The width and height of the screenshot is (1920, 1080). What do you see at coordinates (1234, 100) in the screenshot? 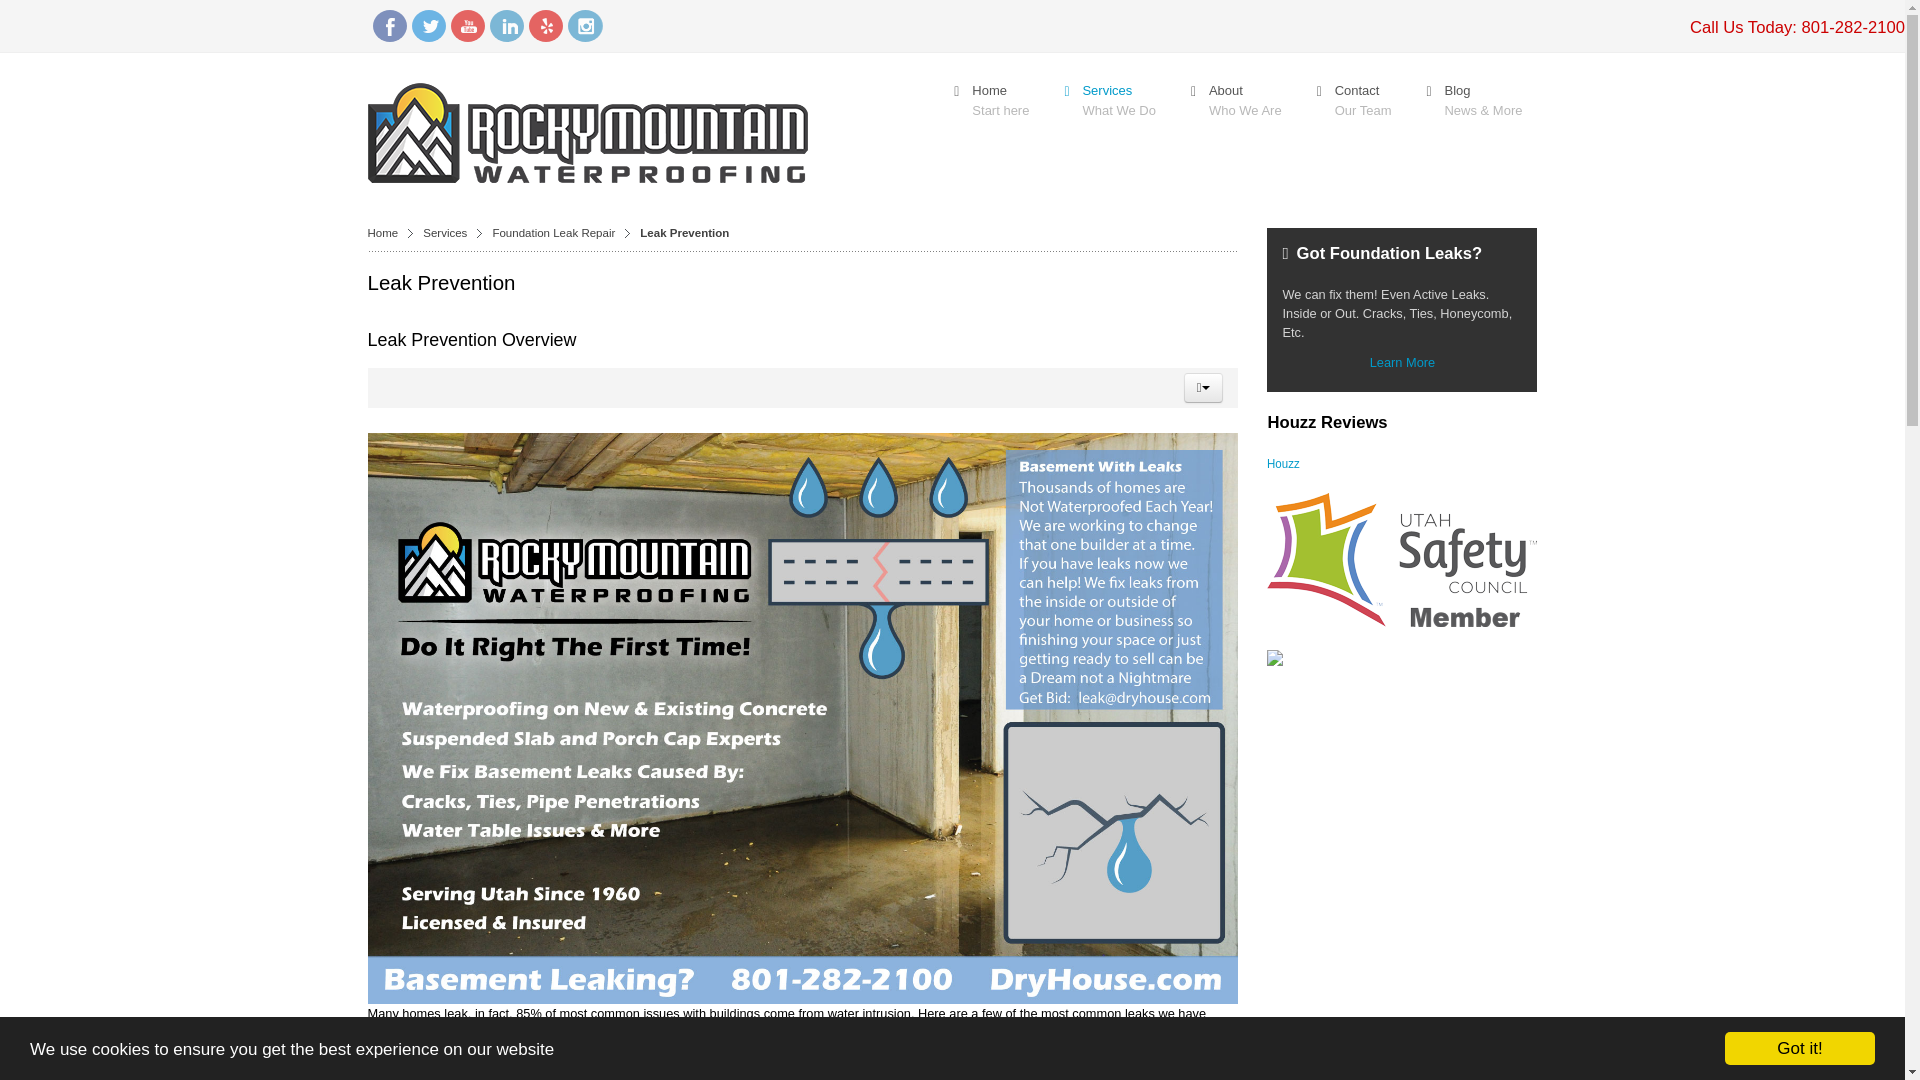
I see `Who We Are` at bounding box center [1234, 100].